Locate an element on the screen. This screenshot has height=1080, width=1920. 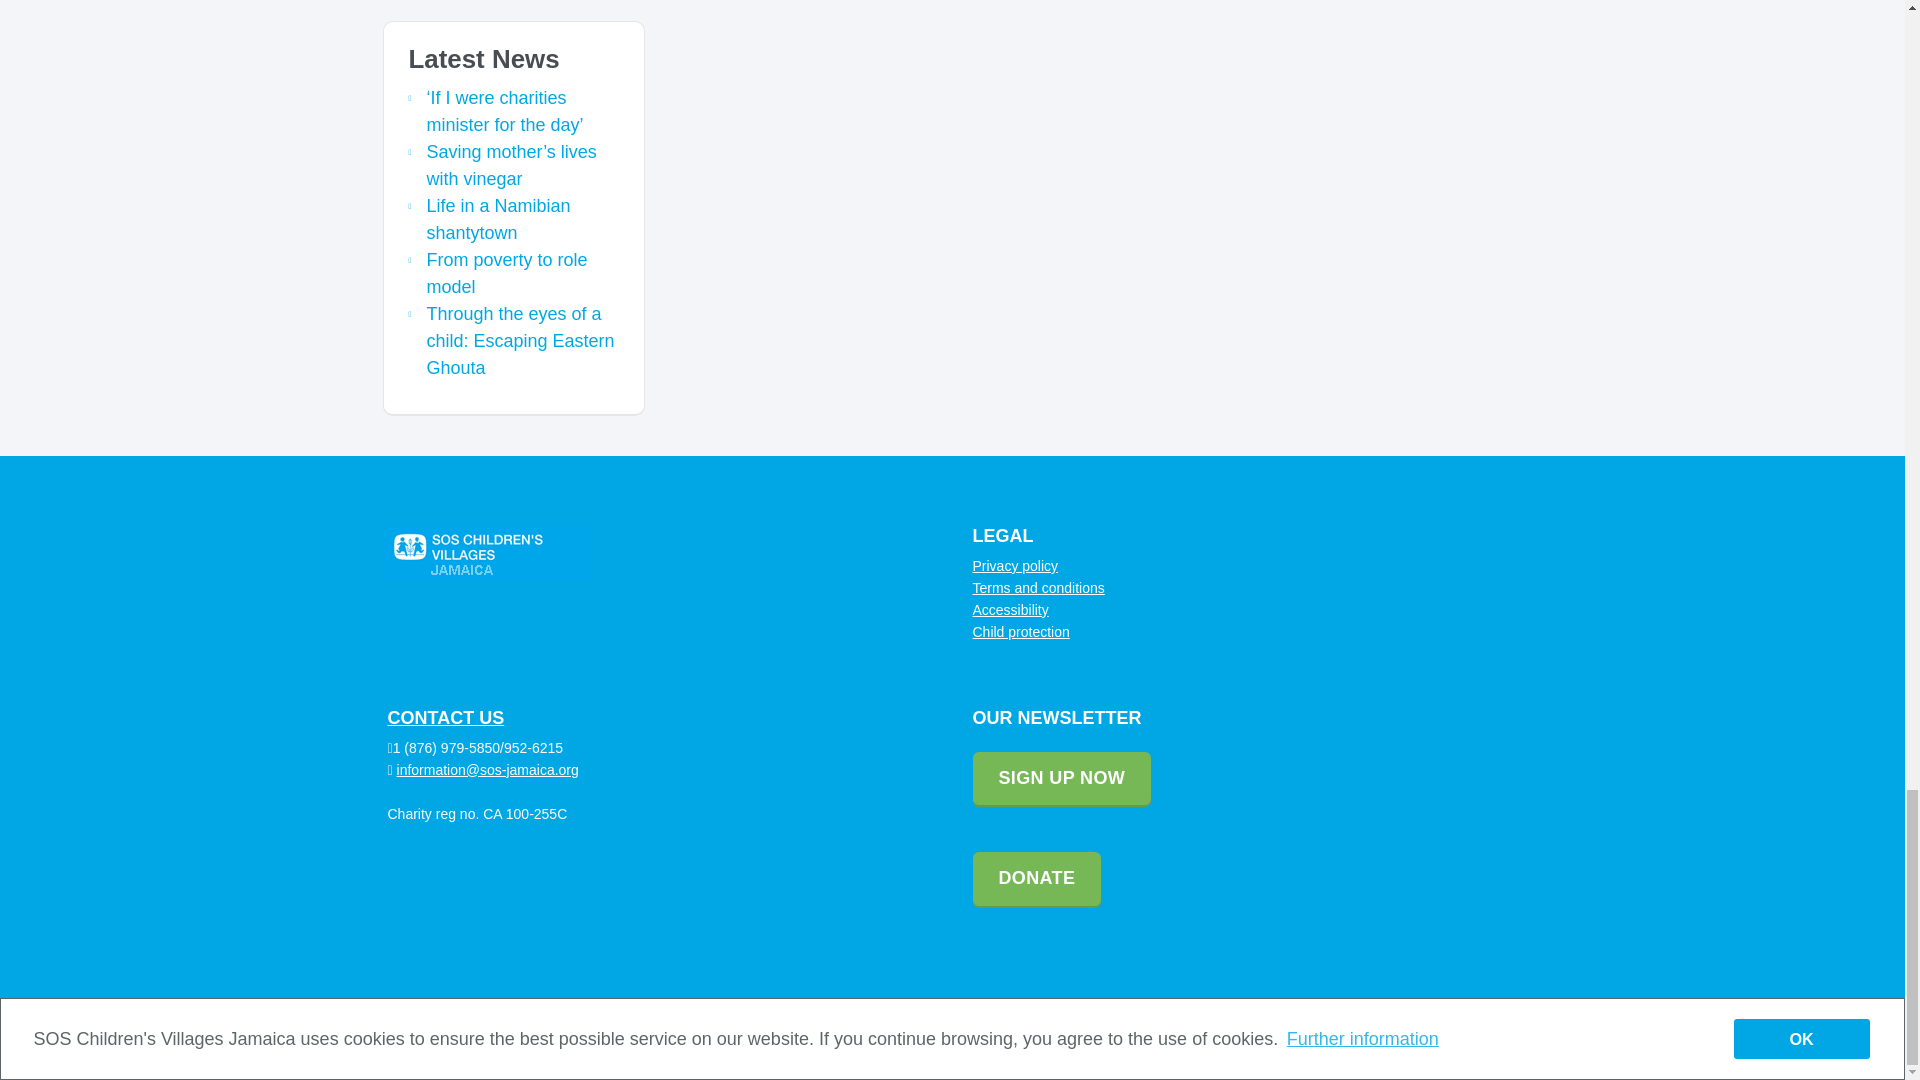
Child protection is located at coordinates (1020, 632).